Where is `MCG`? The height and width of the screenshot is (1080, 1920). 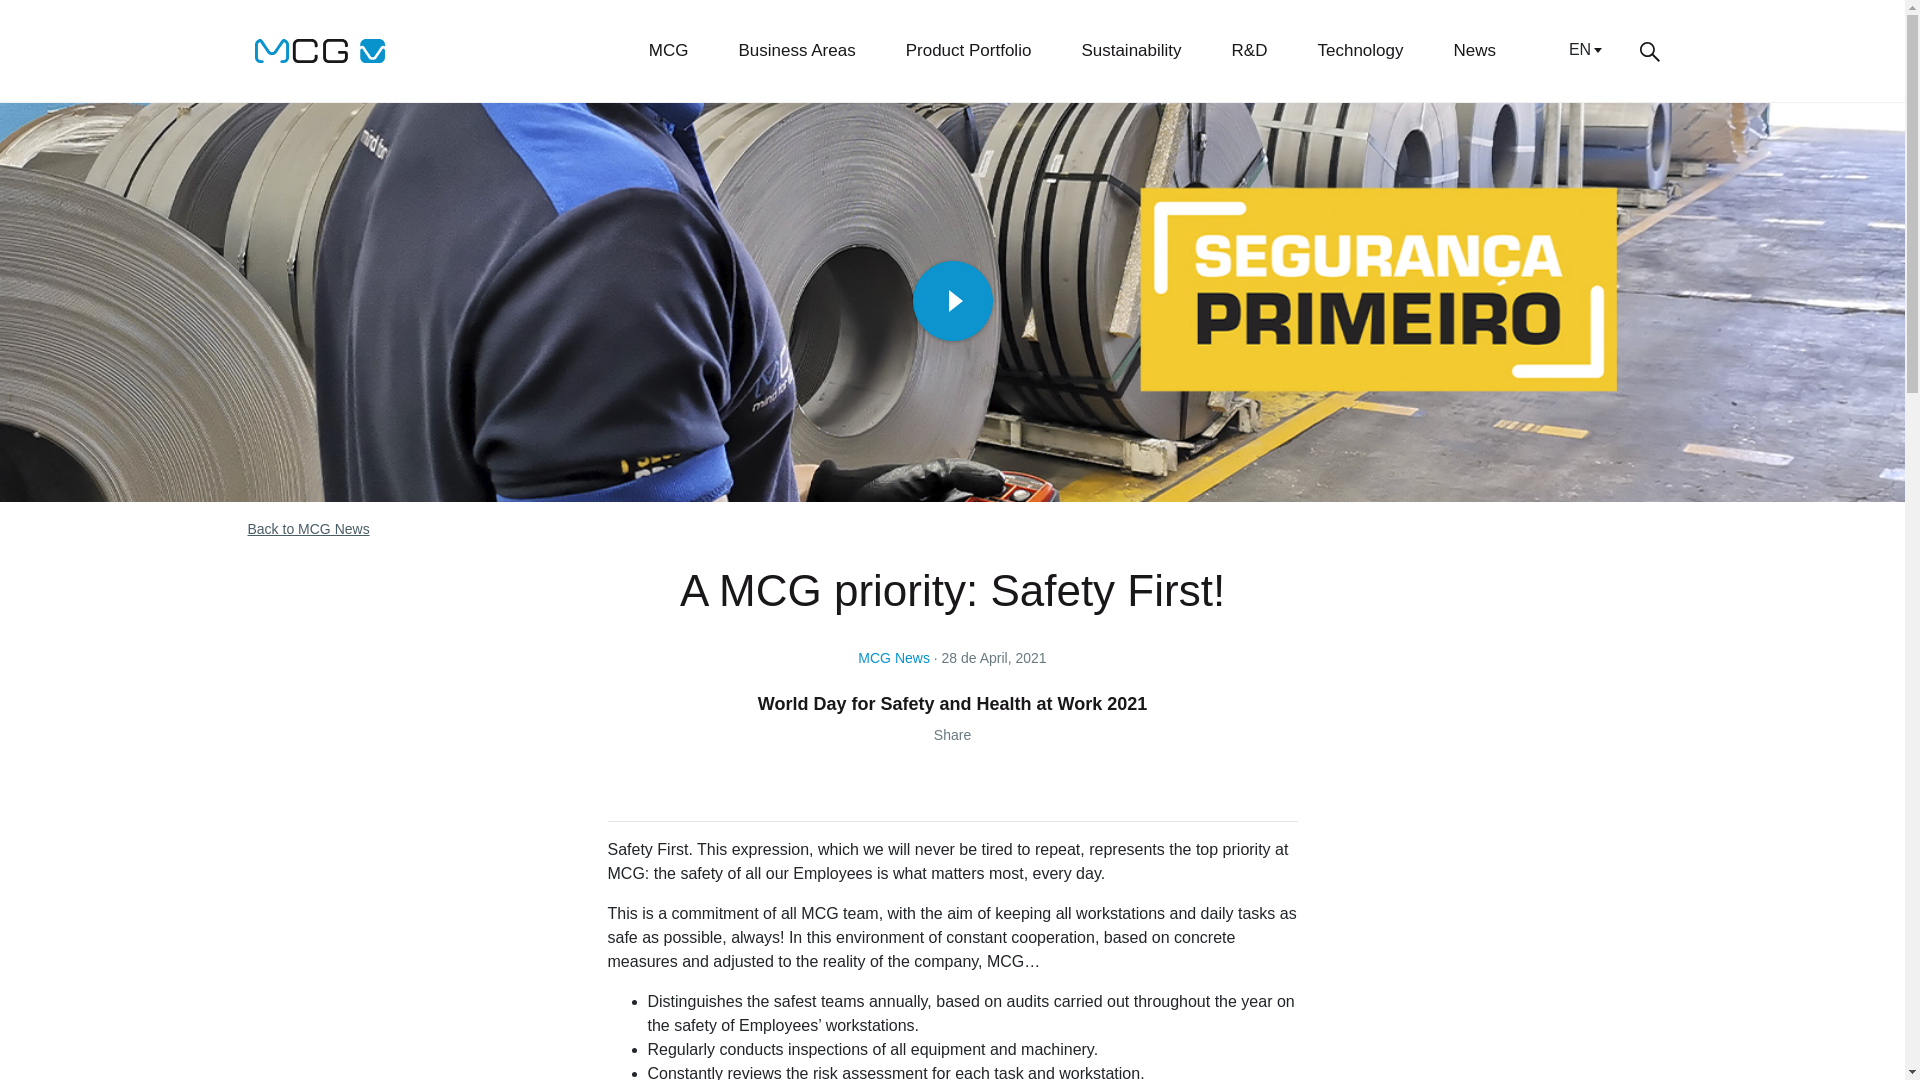
MCG is located at coordinates (668, 50).